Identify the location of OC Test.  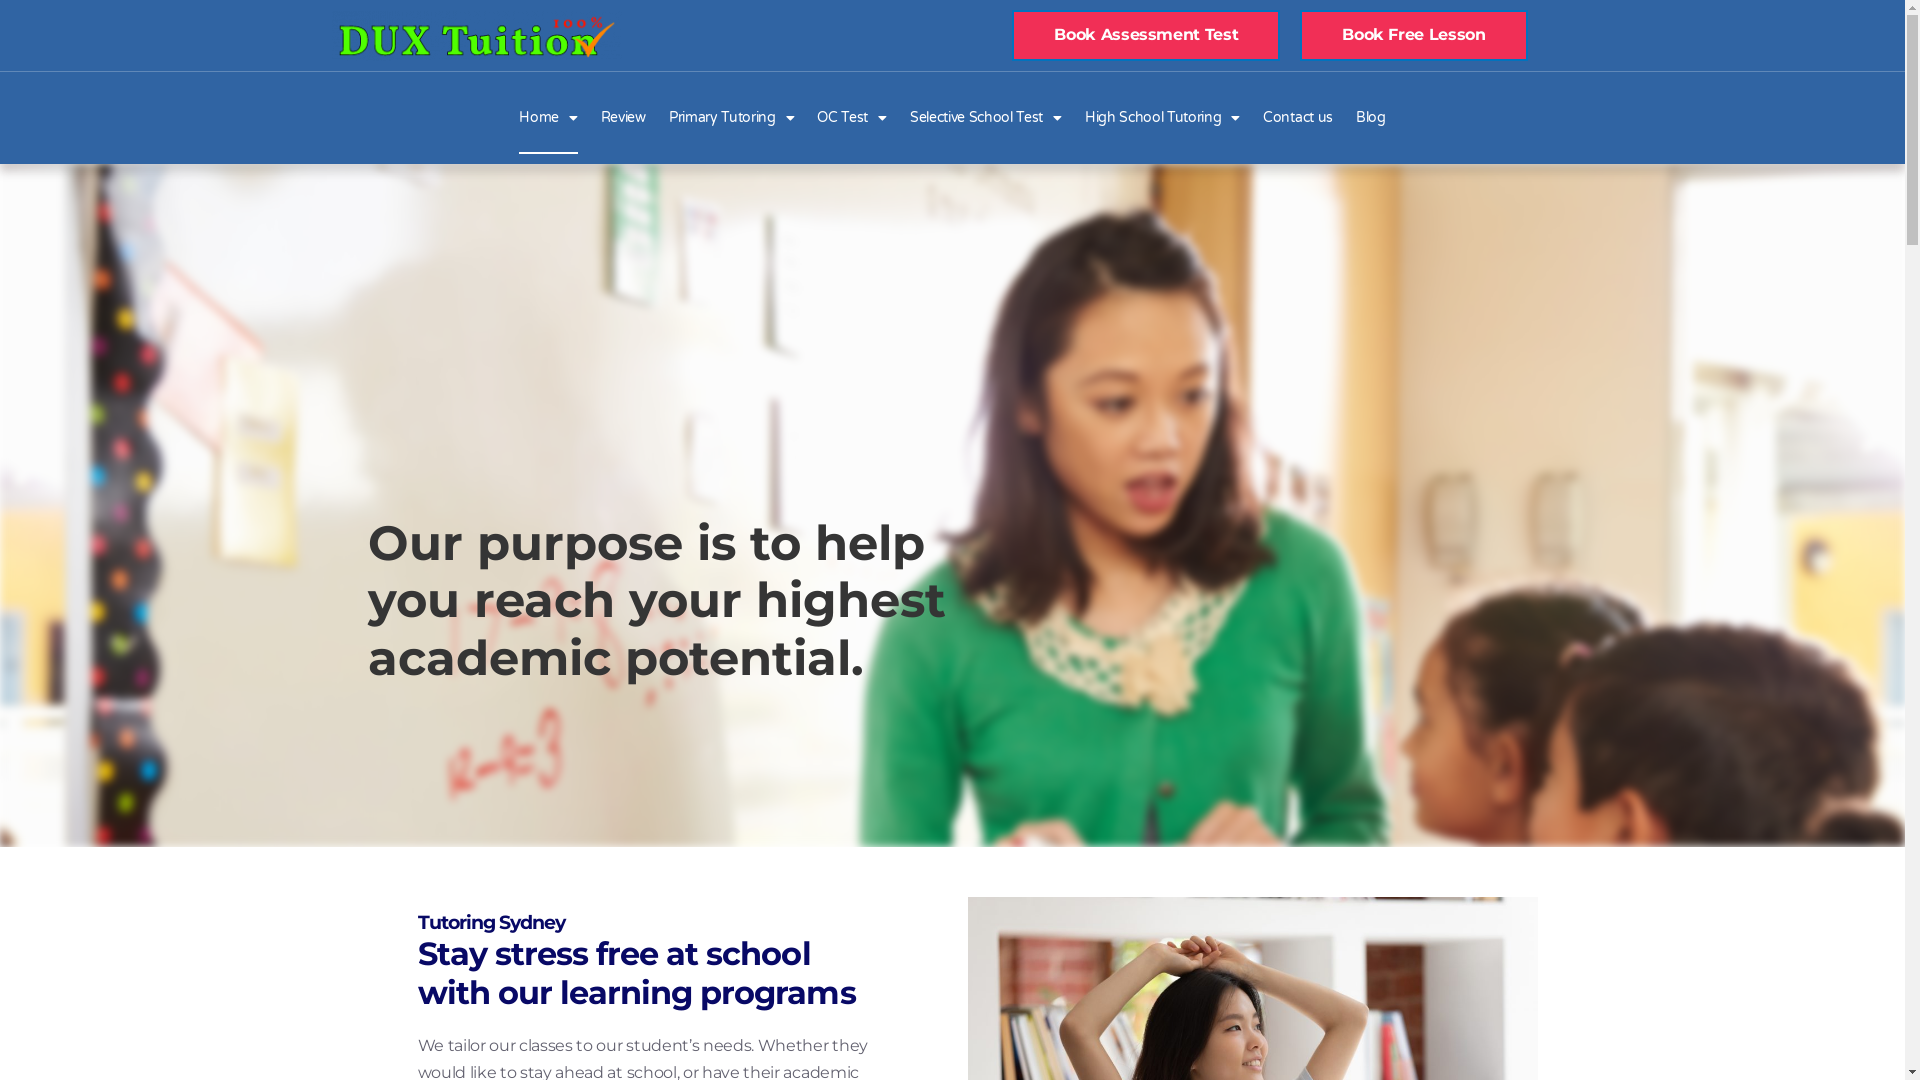
(852, 118).